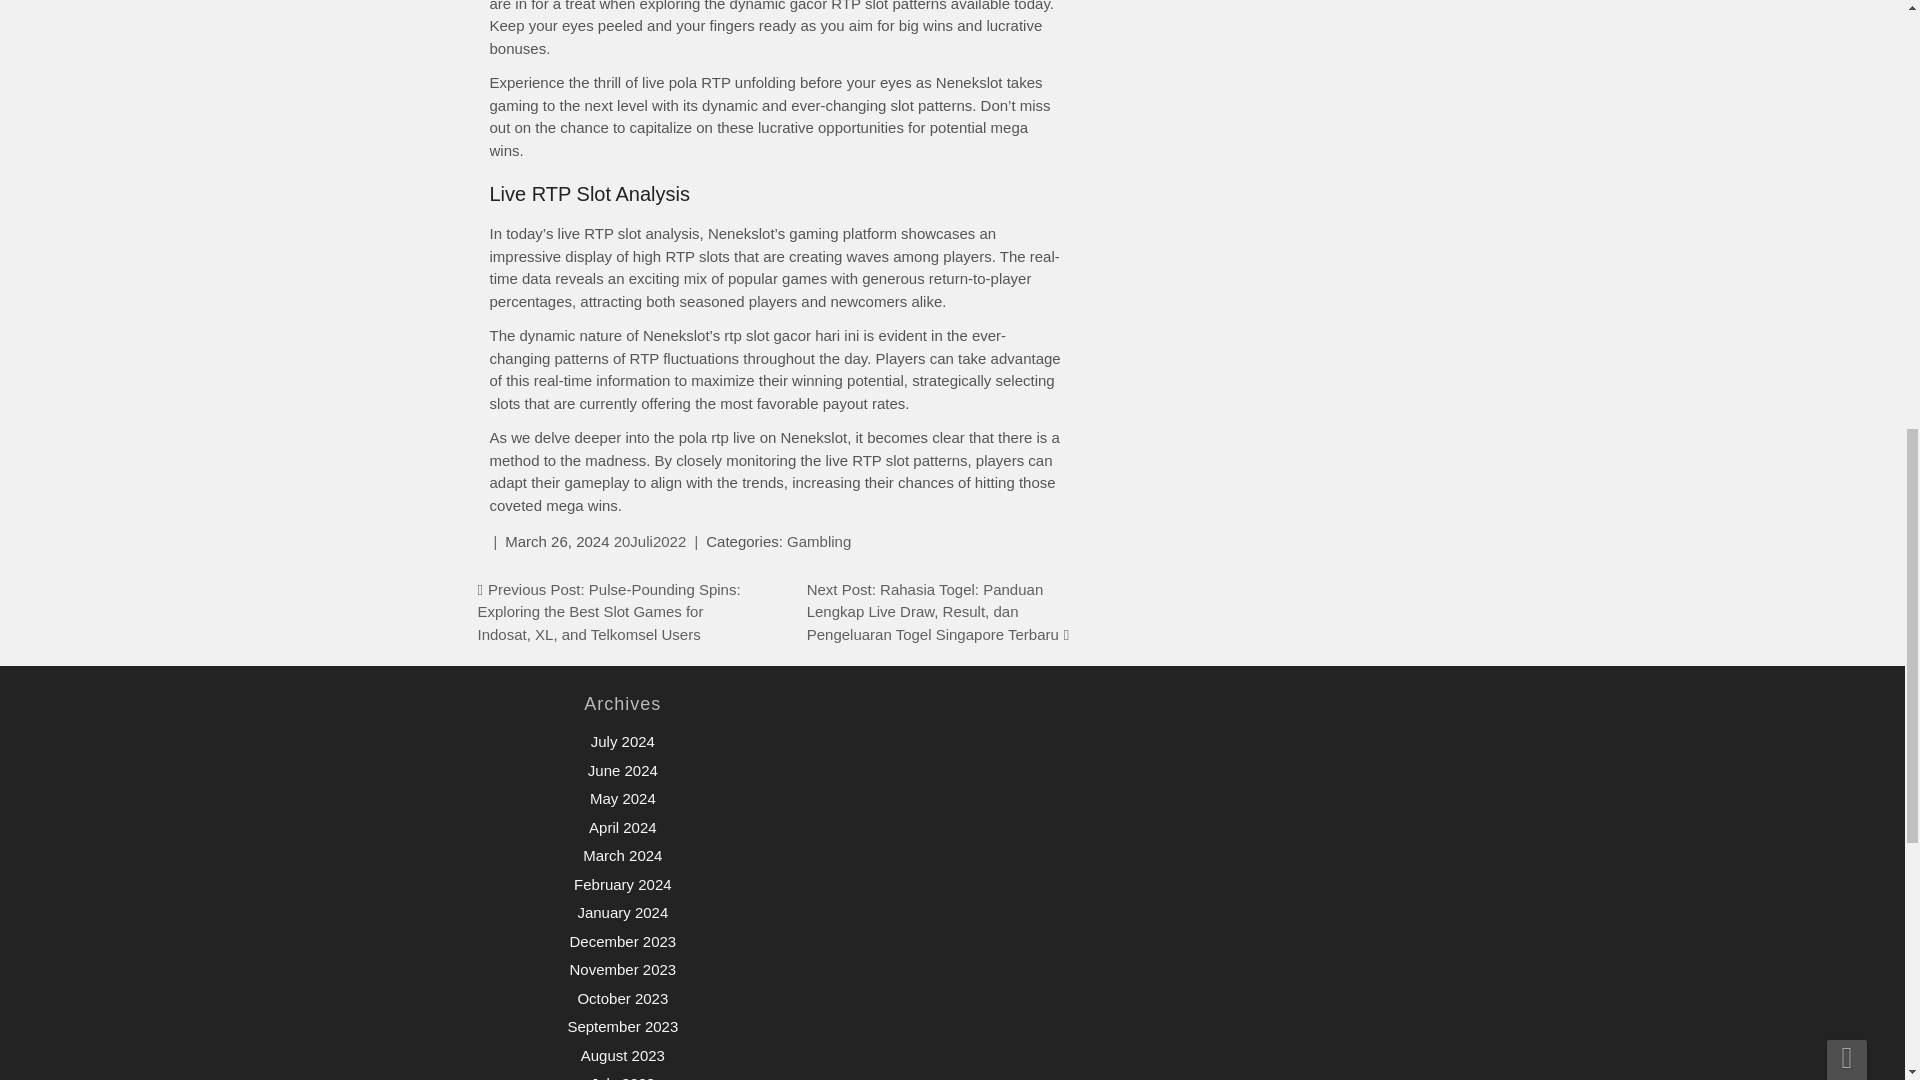  I want to click on November 2023, so click(622, 970).